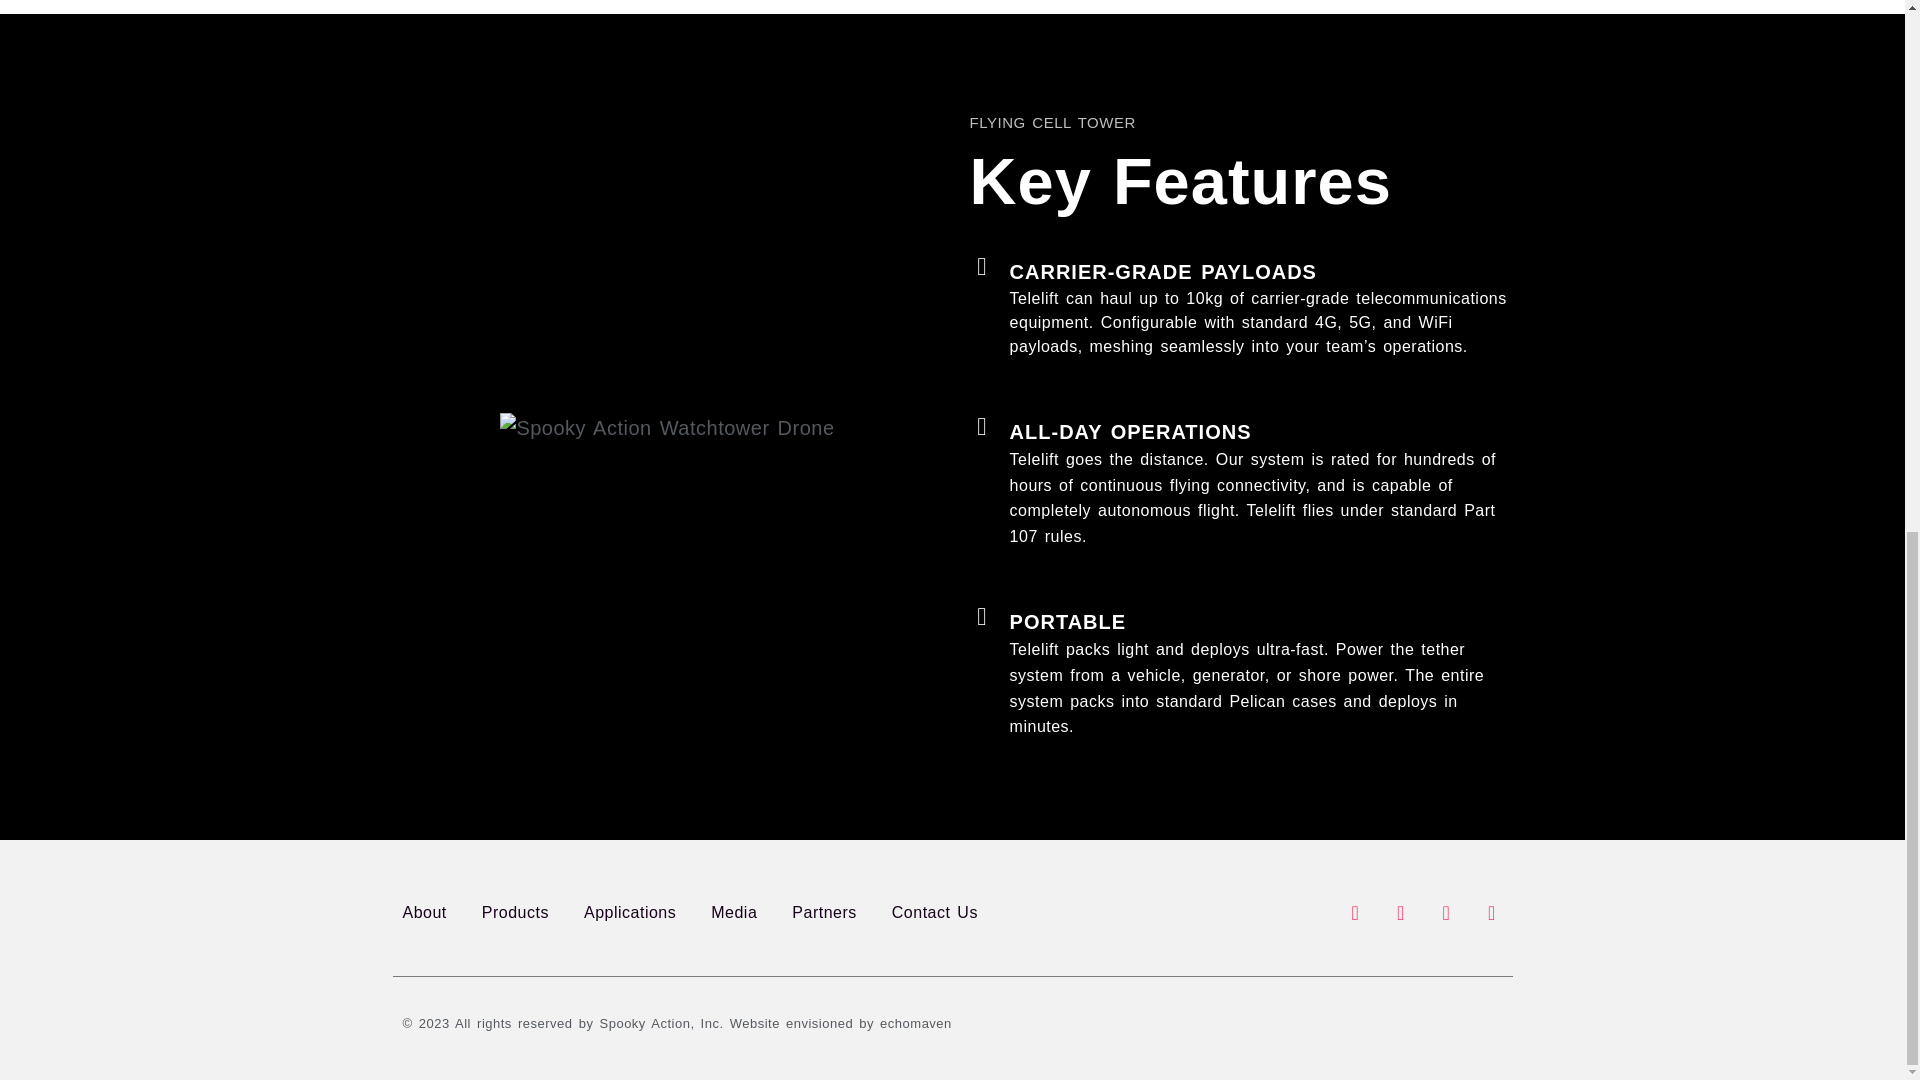  Describe the element at coordinates (666, 427) in the screenshot. I see `Spooky Action Watchtower` at that location.